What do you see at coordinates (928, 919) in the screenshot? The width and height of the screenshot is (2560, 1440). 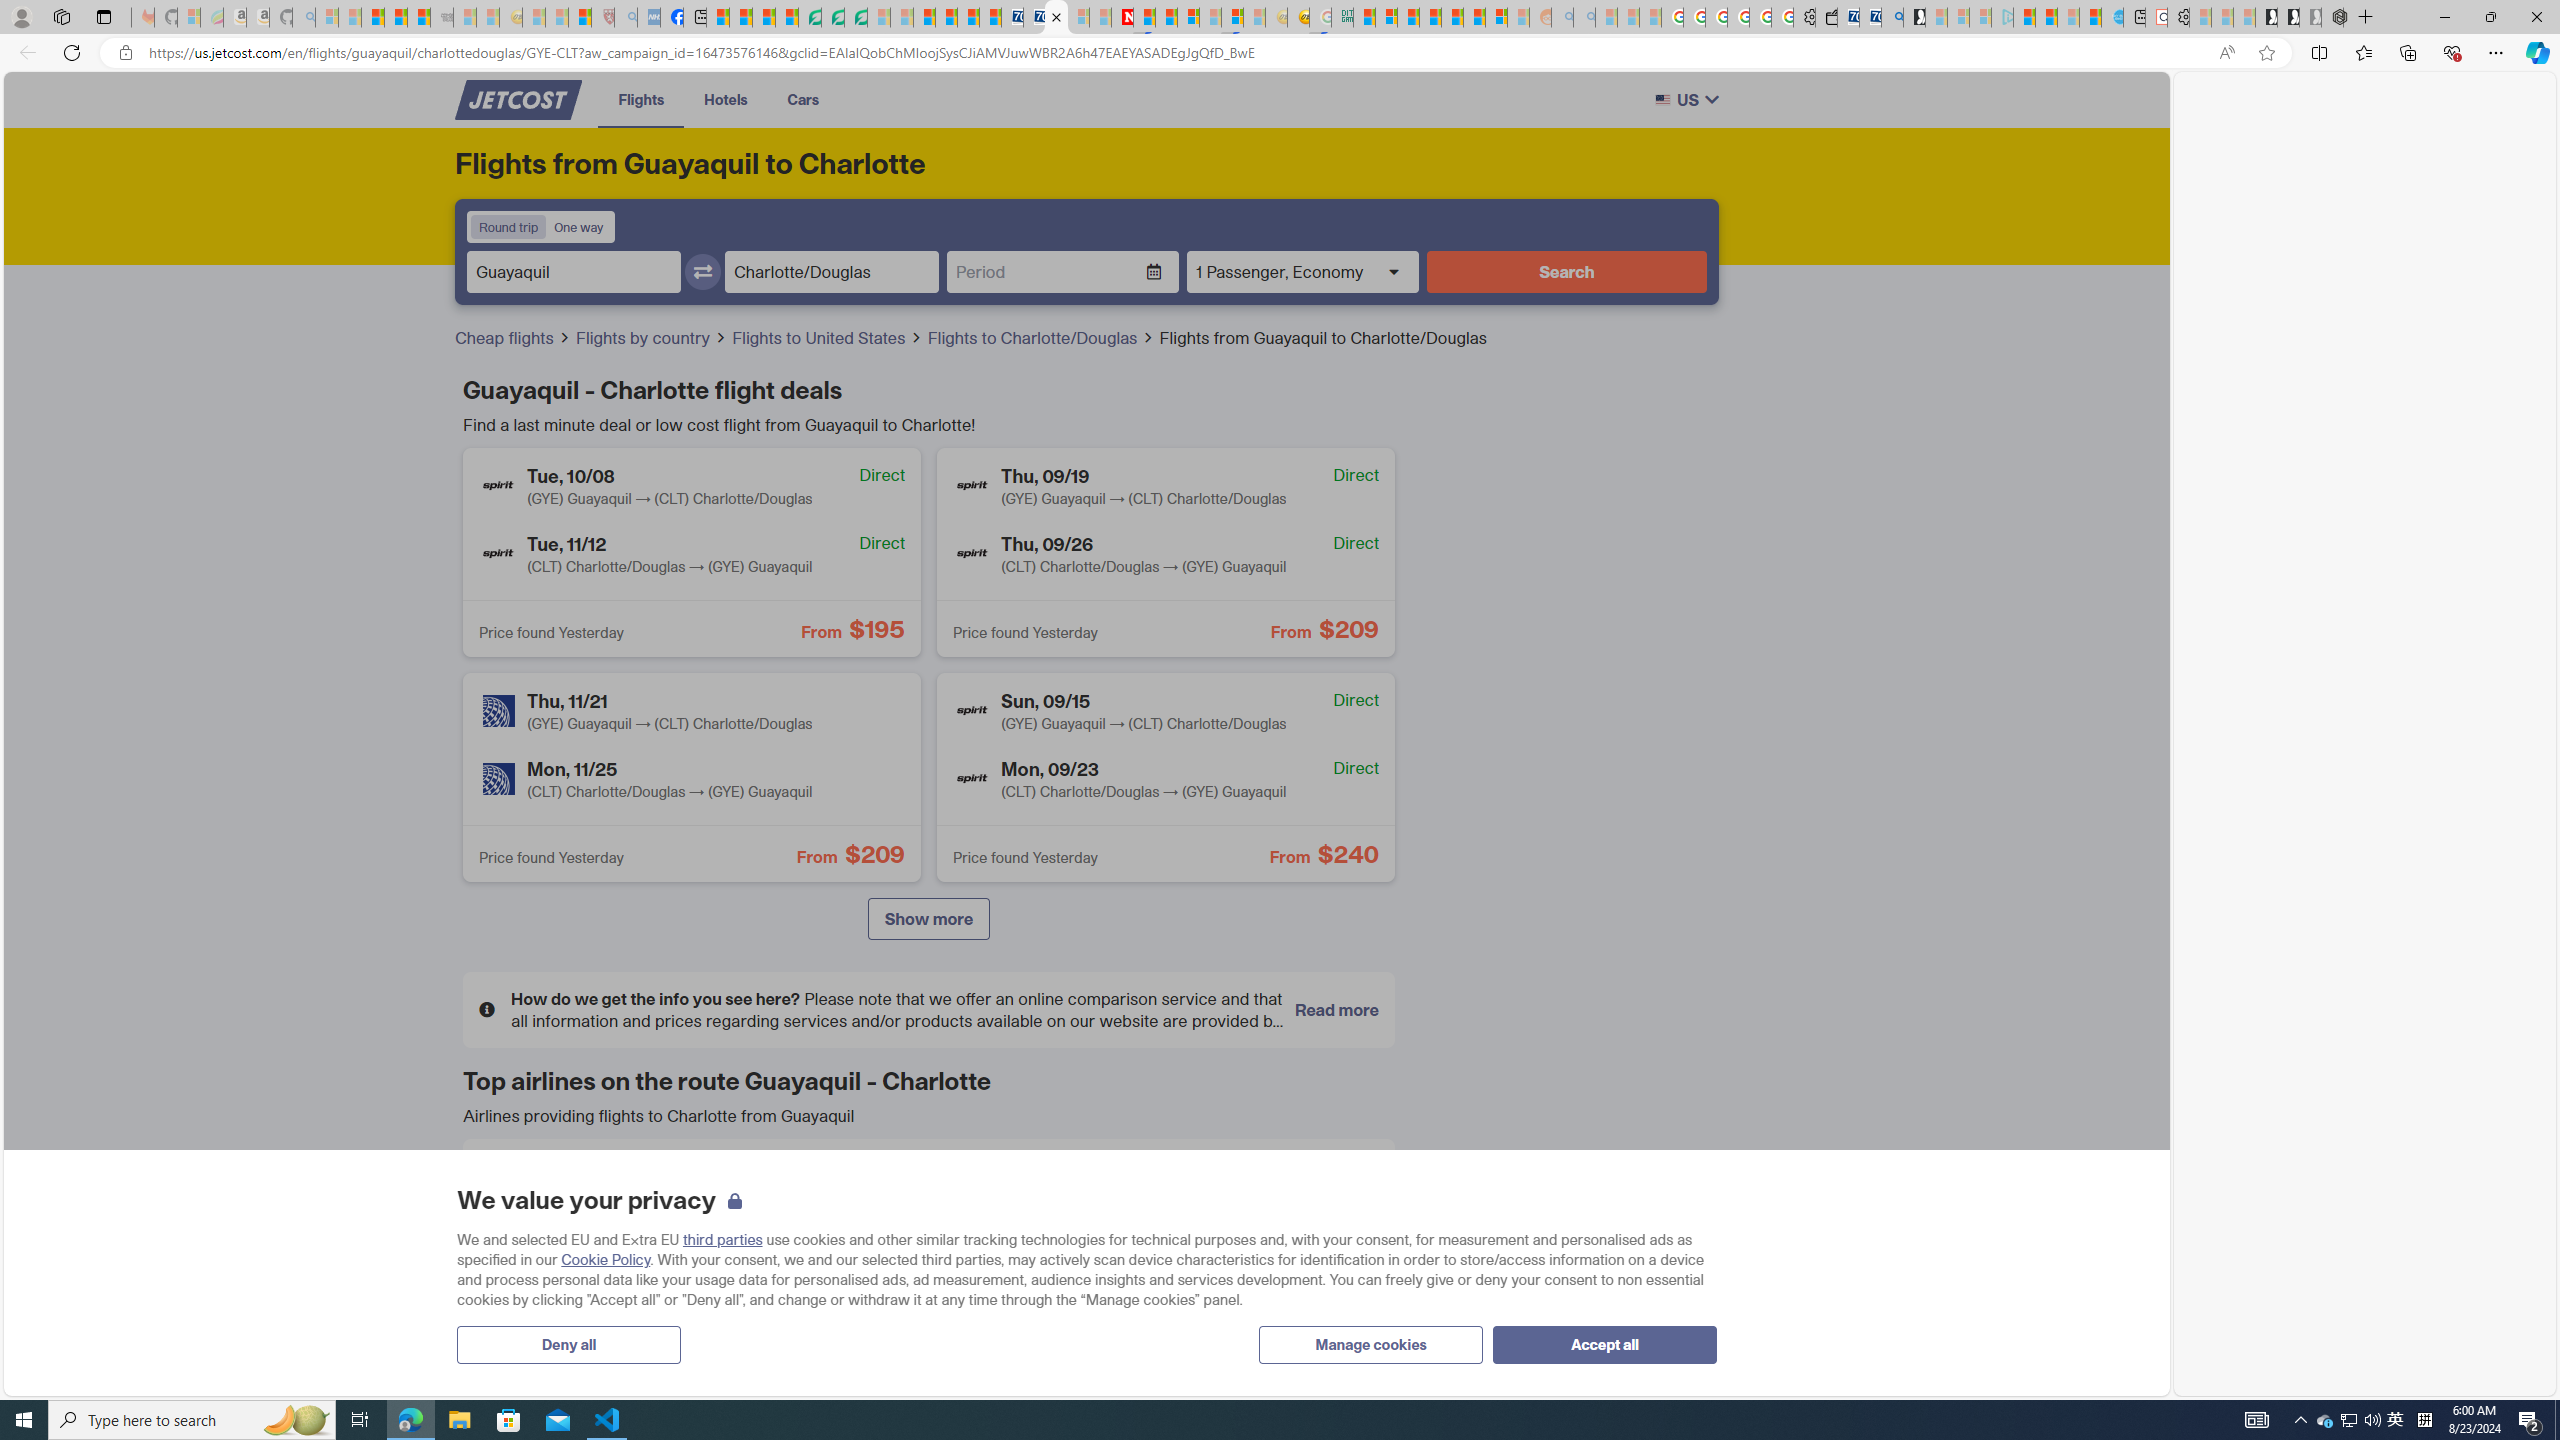 I see `Show more` at bounding box center [928, 919].